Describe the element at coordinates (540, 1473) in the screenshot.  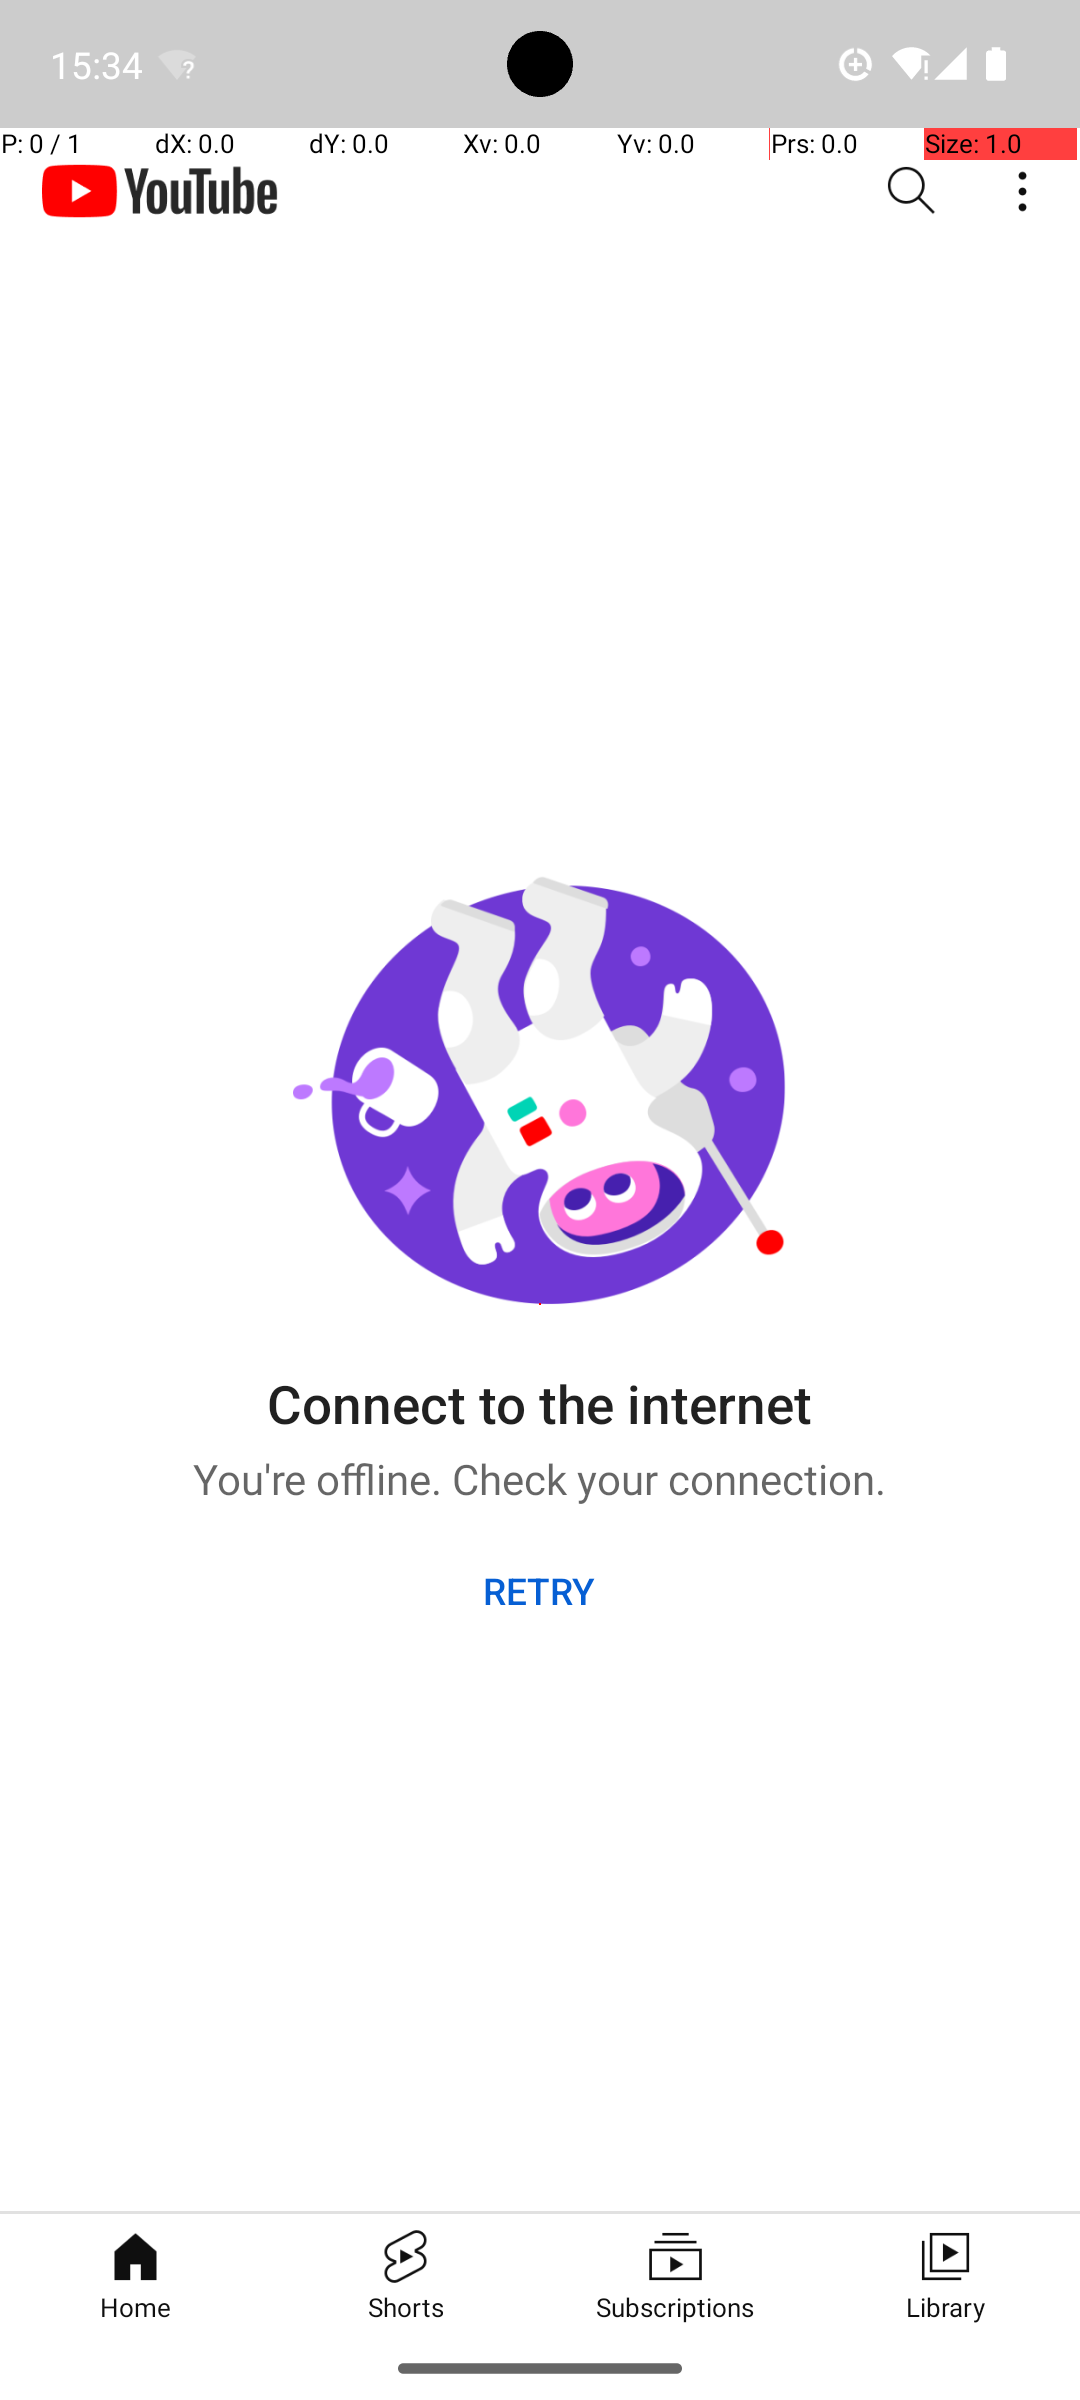
I see `You're offline. Check your connection.` at that location.